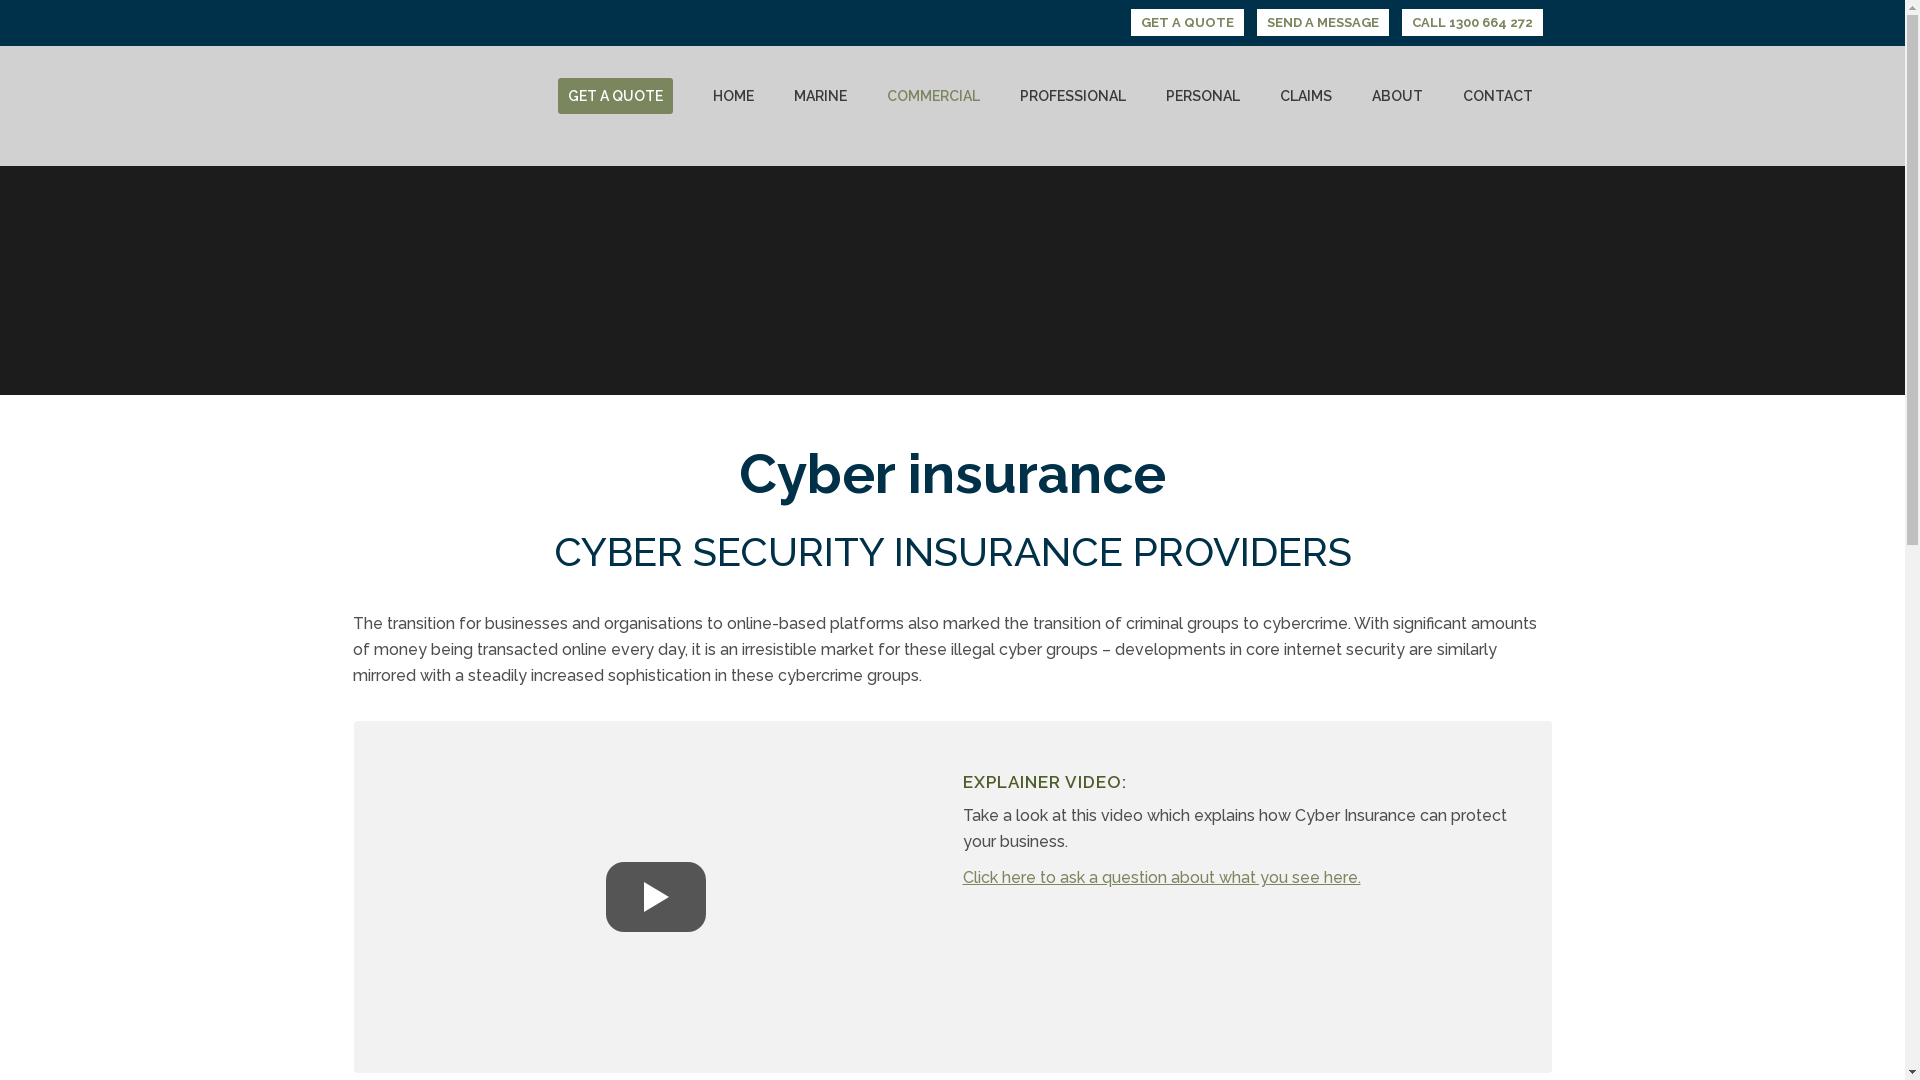 The width and height of the screenshot is (1920, 1080). I want to click on HOME, so click(732, 96).